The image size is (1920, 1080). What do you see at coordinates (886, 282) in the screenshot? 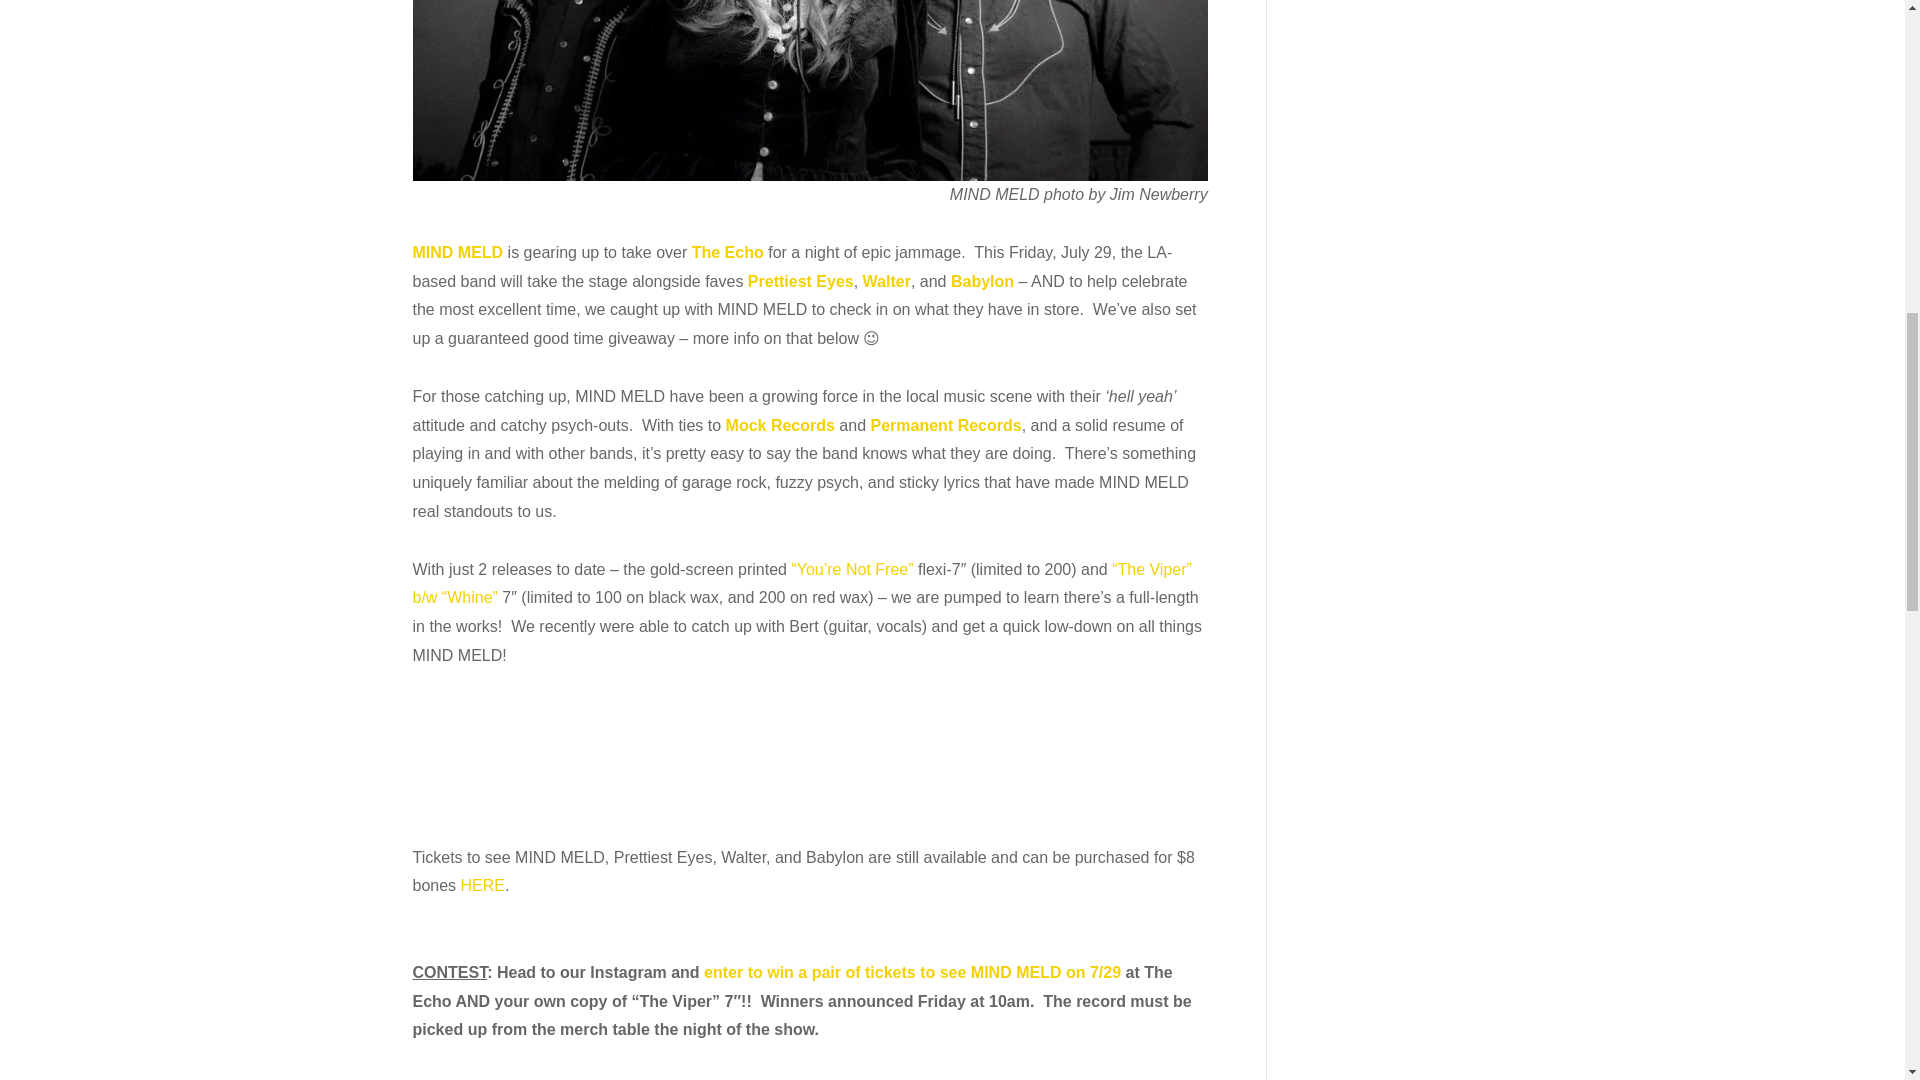
I see `Walter` at bounding box center [886, 282].